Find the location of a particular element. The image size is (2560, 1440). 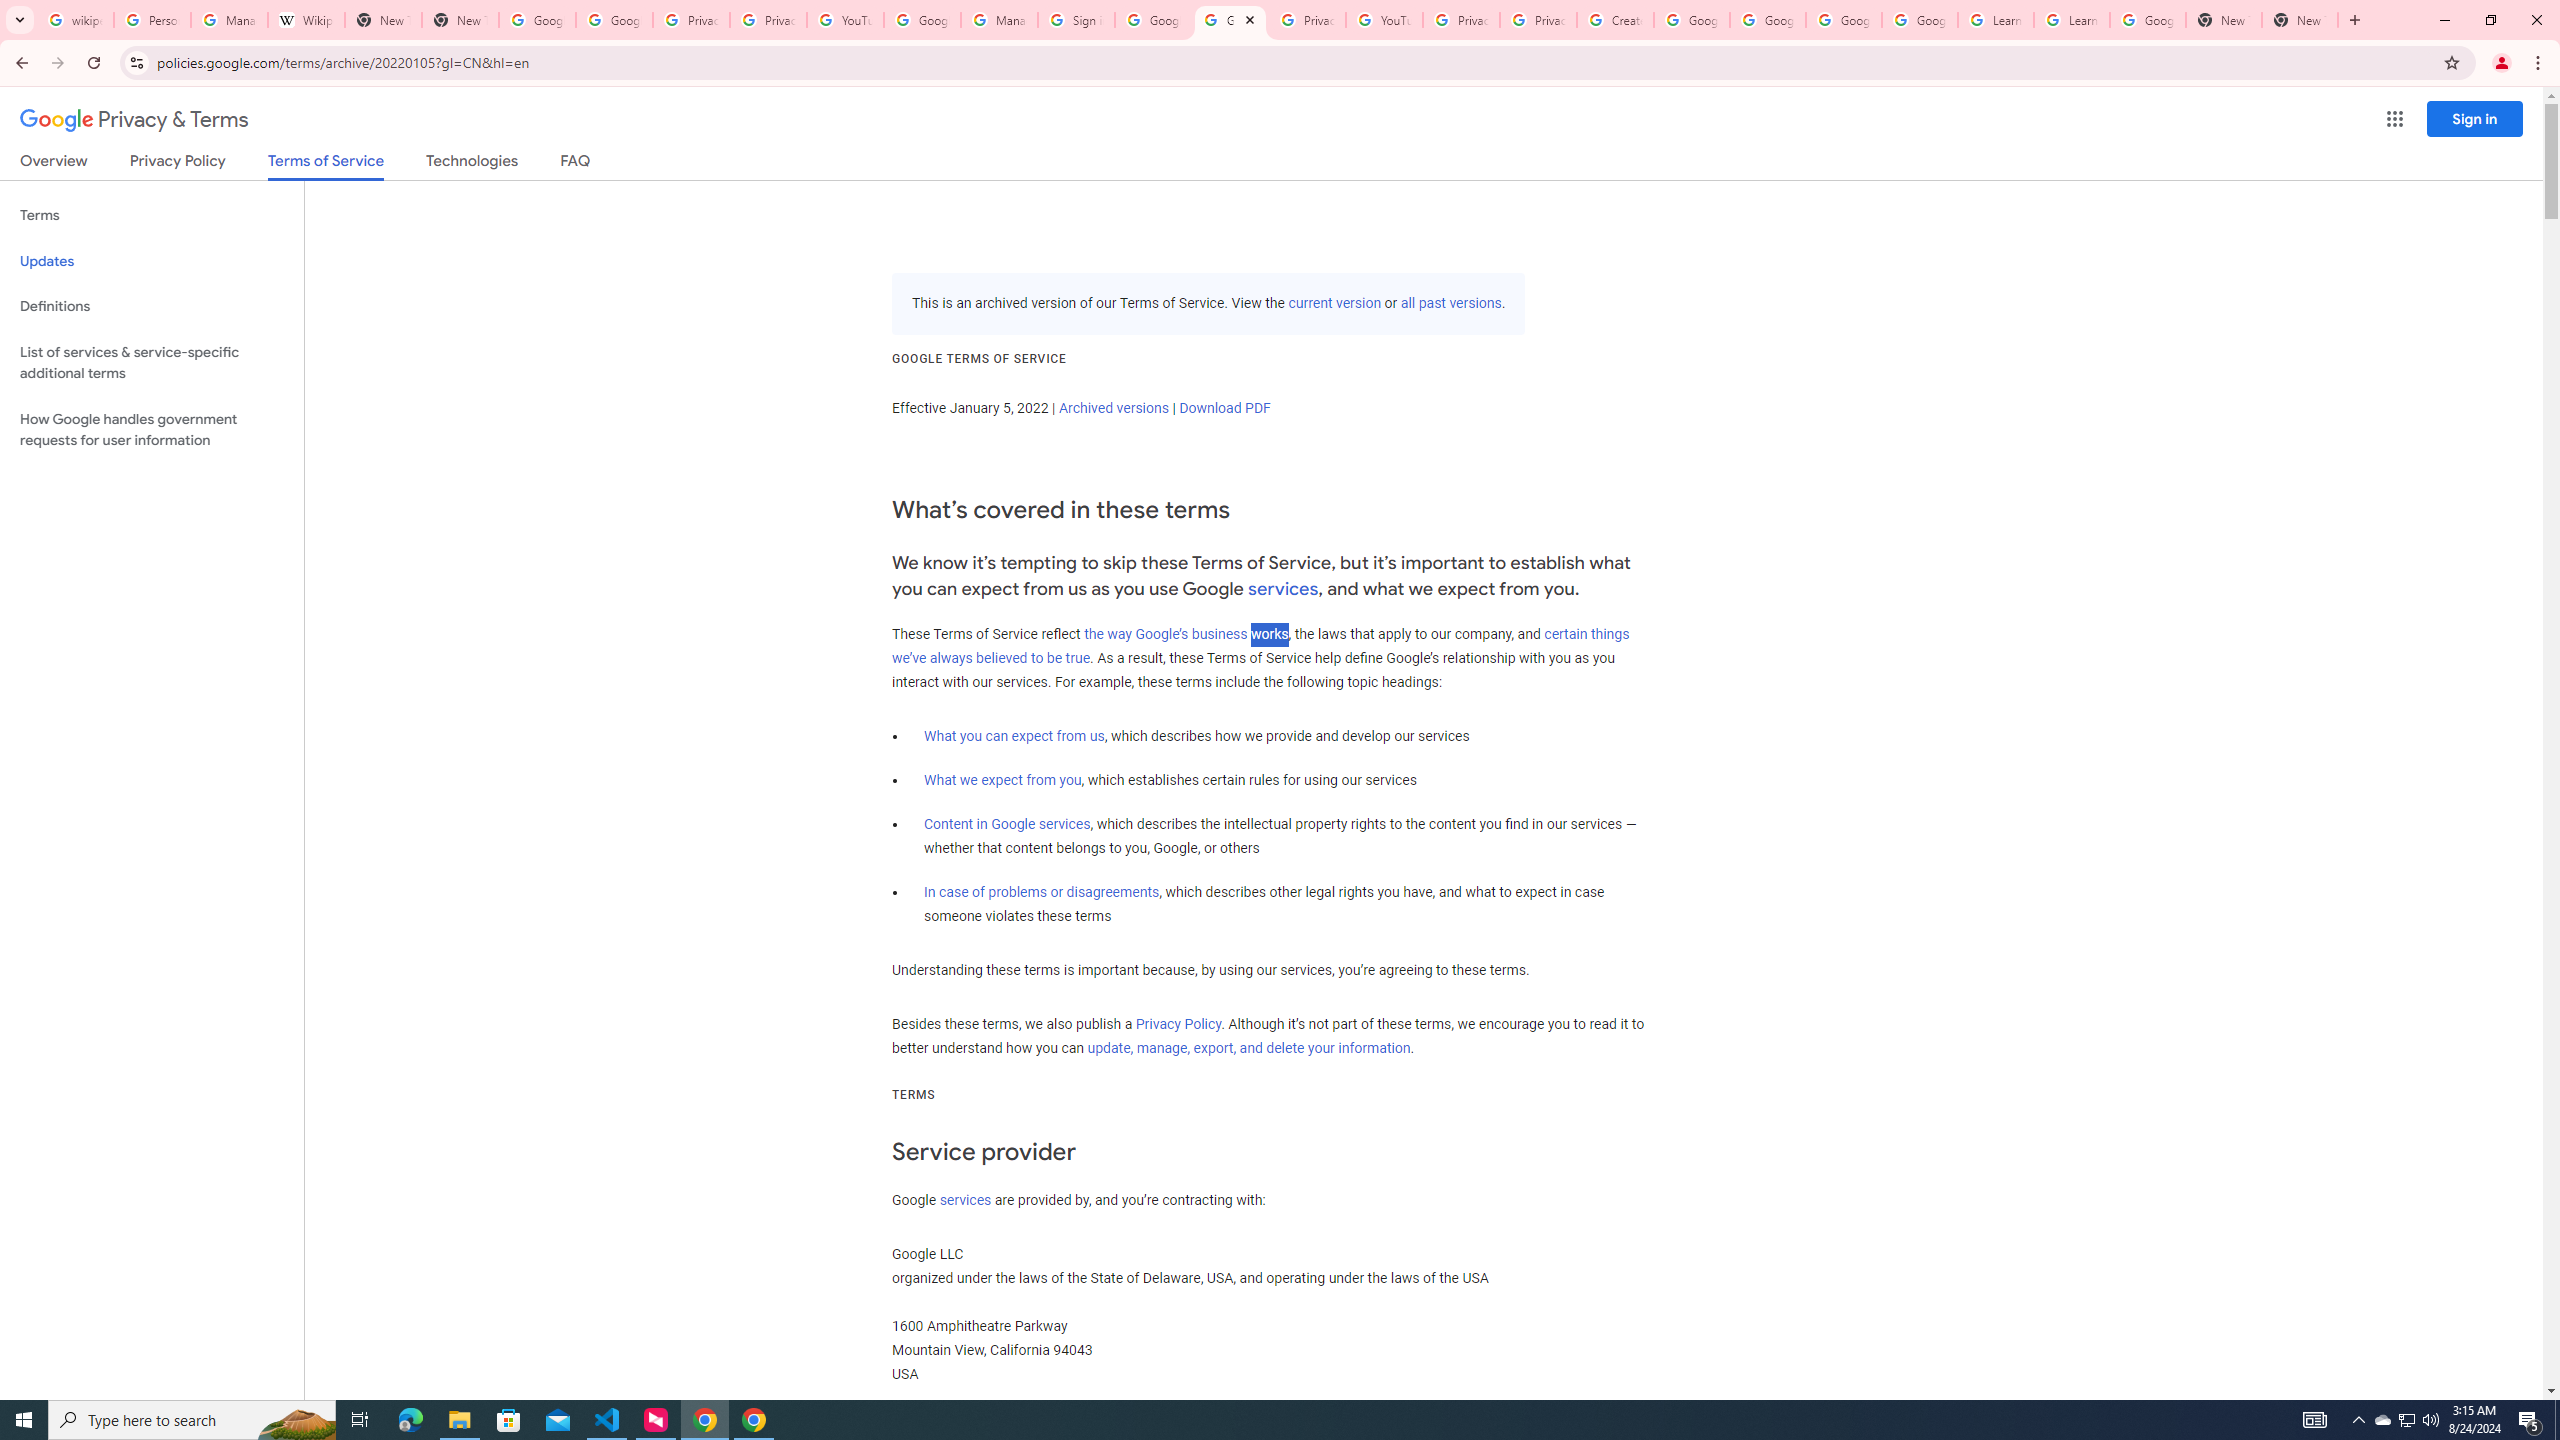

How Google handles government requests for user information is located at coordinates (152, 430).